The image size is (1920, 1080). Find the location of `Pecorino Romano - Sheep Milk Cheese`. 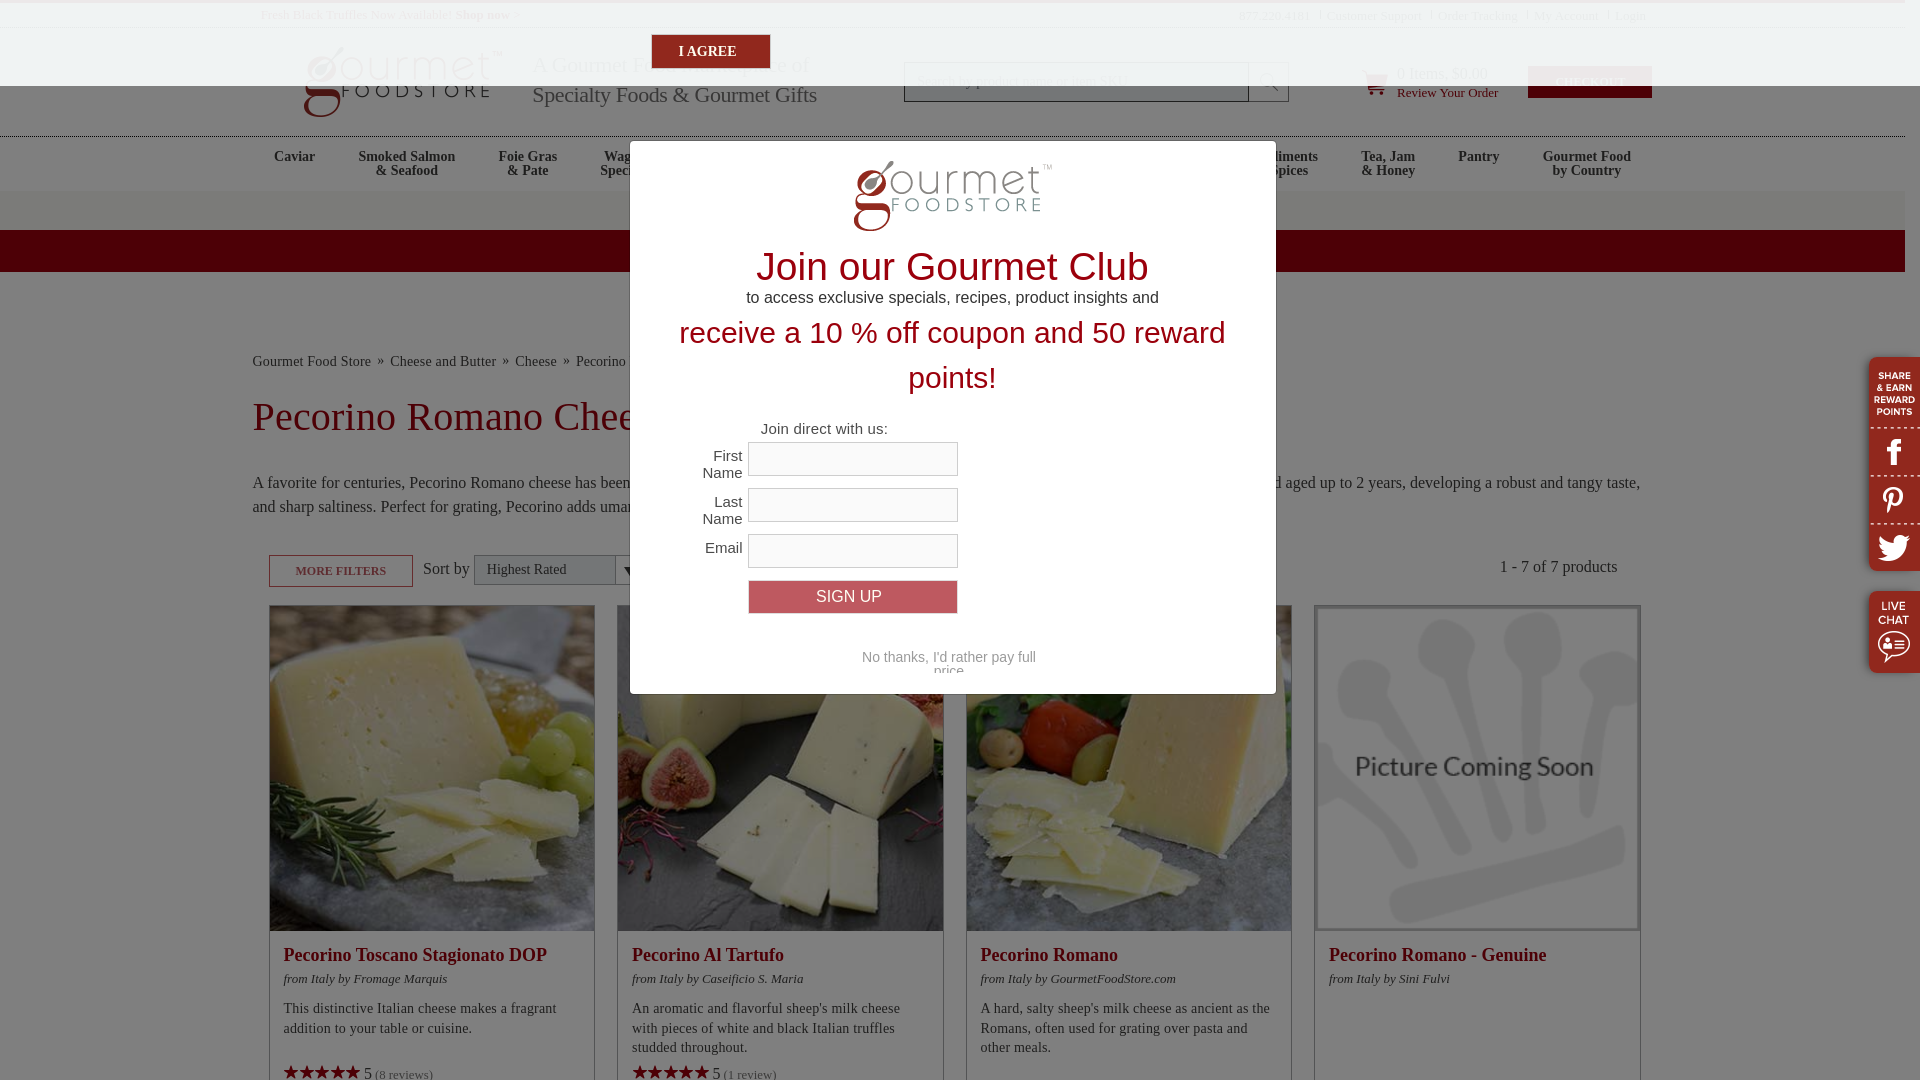

Pecorino Romano - Sheep Milk Cheese is located at coordinates (1128, 768).